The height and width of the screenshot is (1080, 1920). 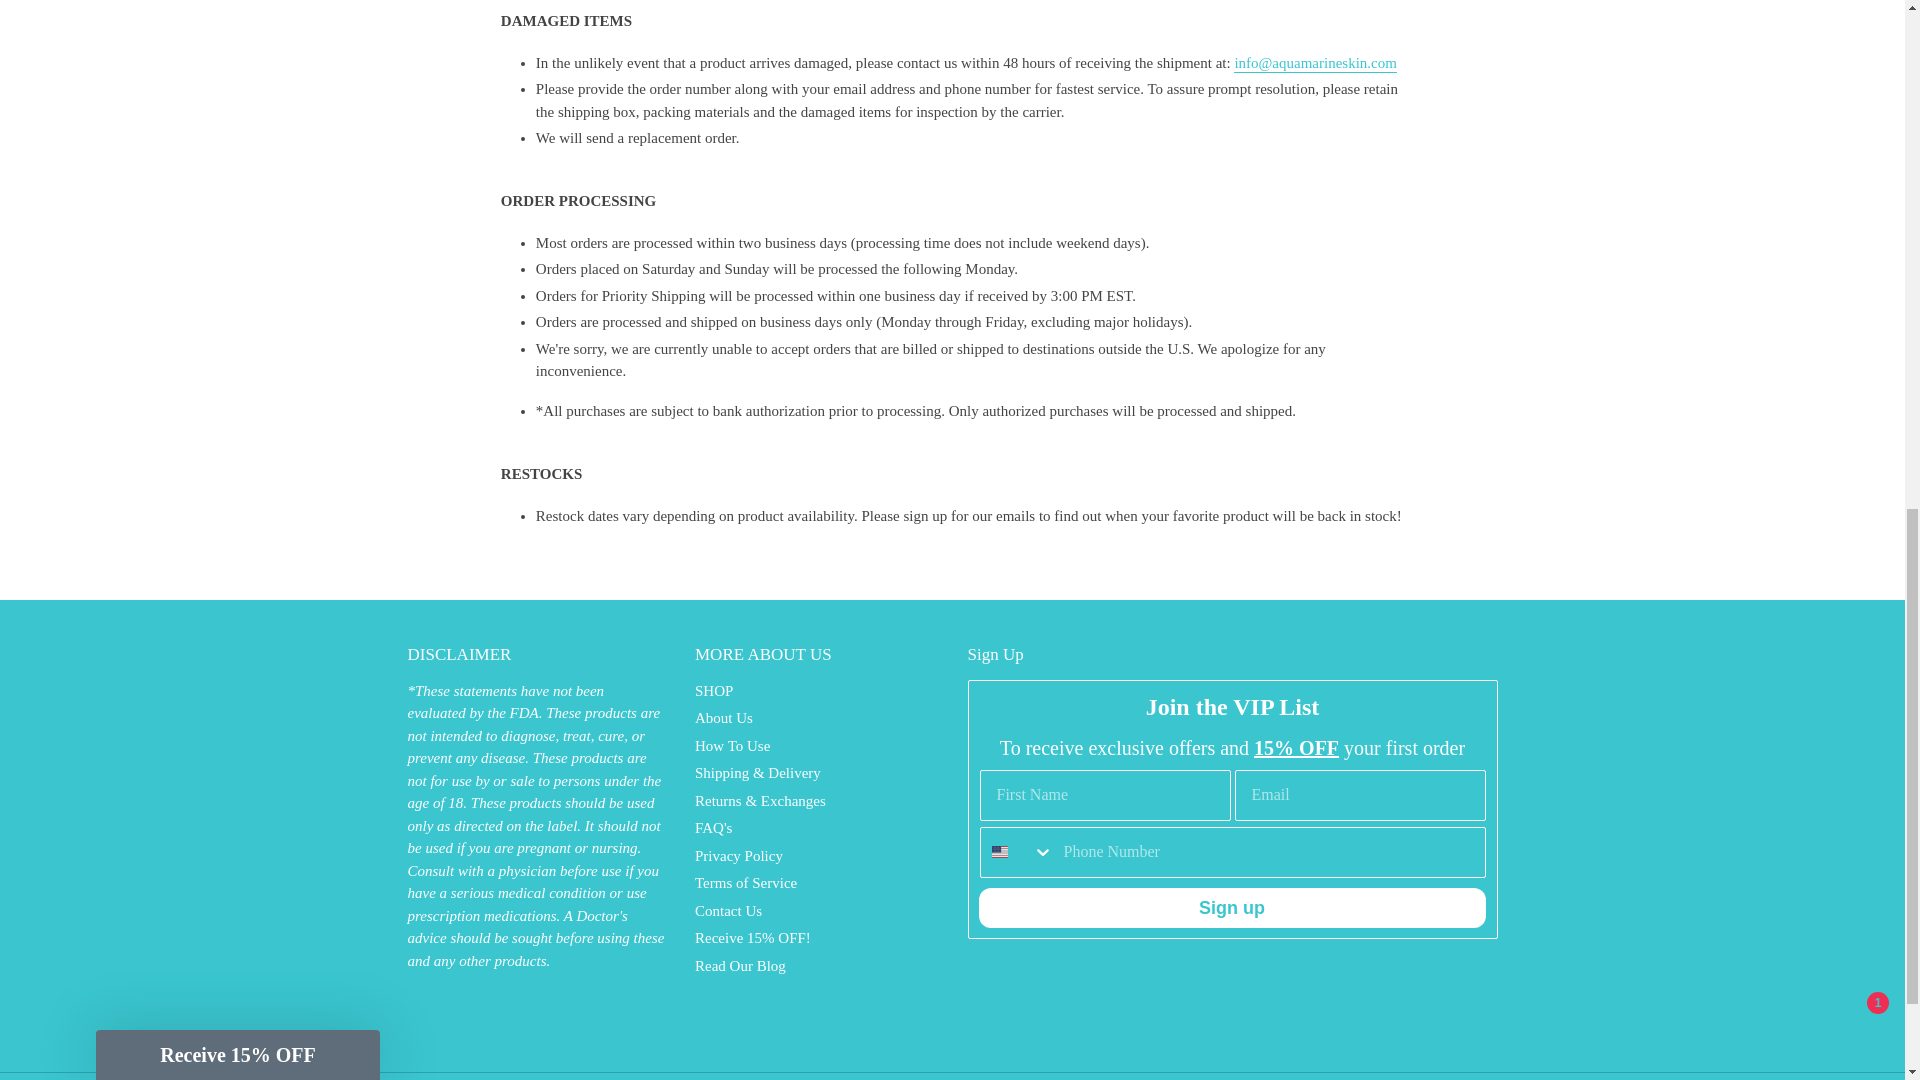 I want to click on Terms of Service, so click(x=746, y=882).